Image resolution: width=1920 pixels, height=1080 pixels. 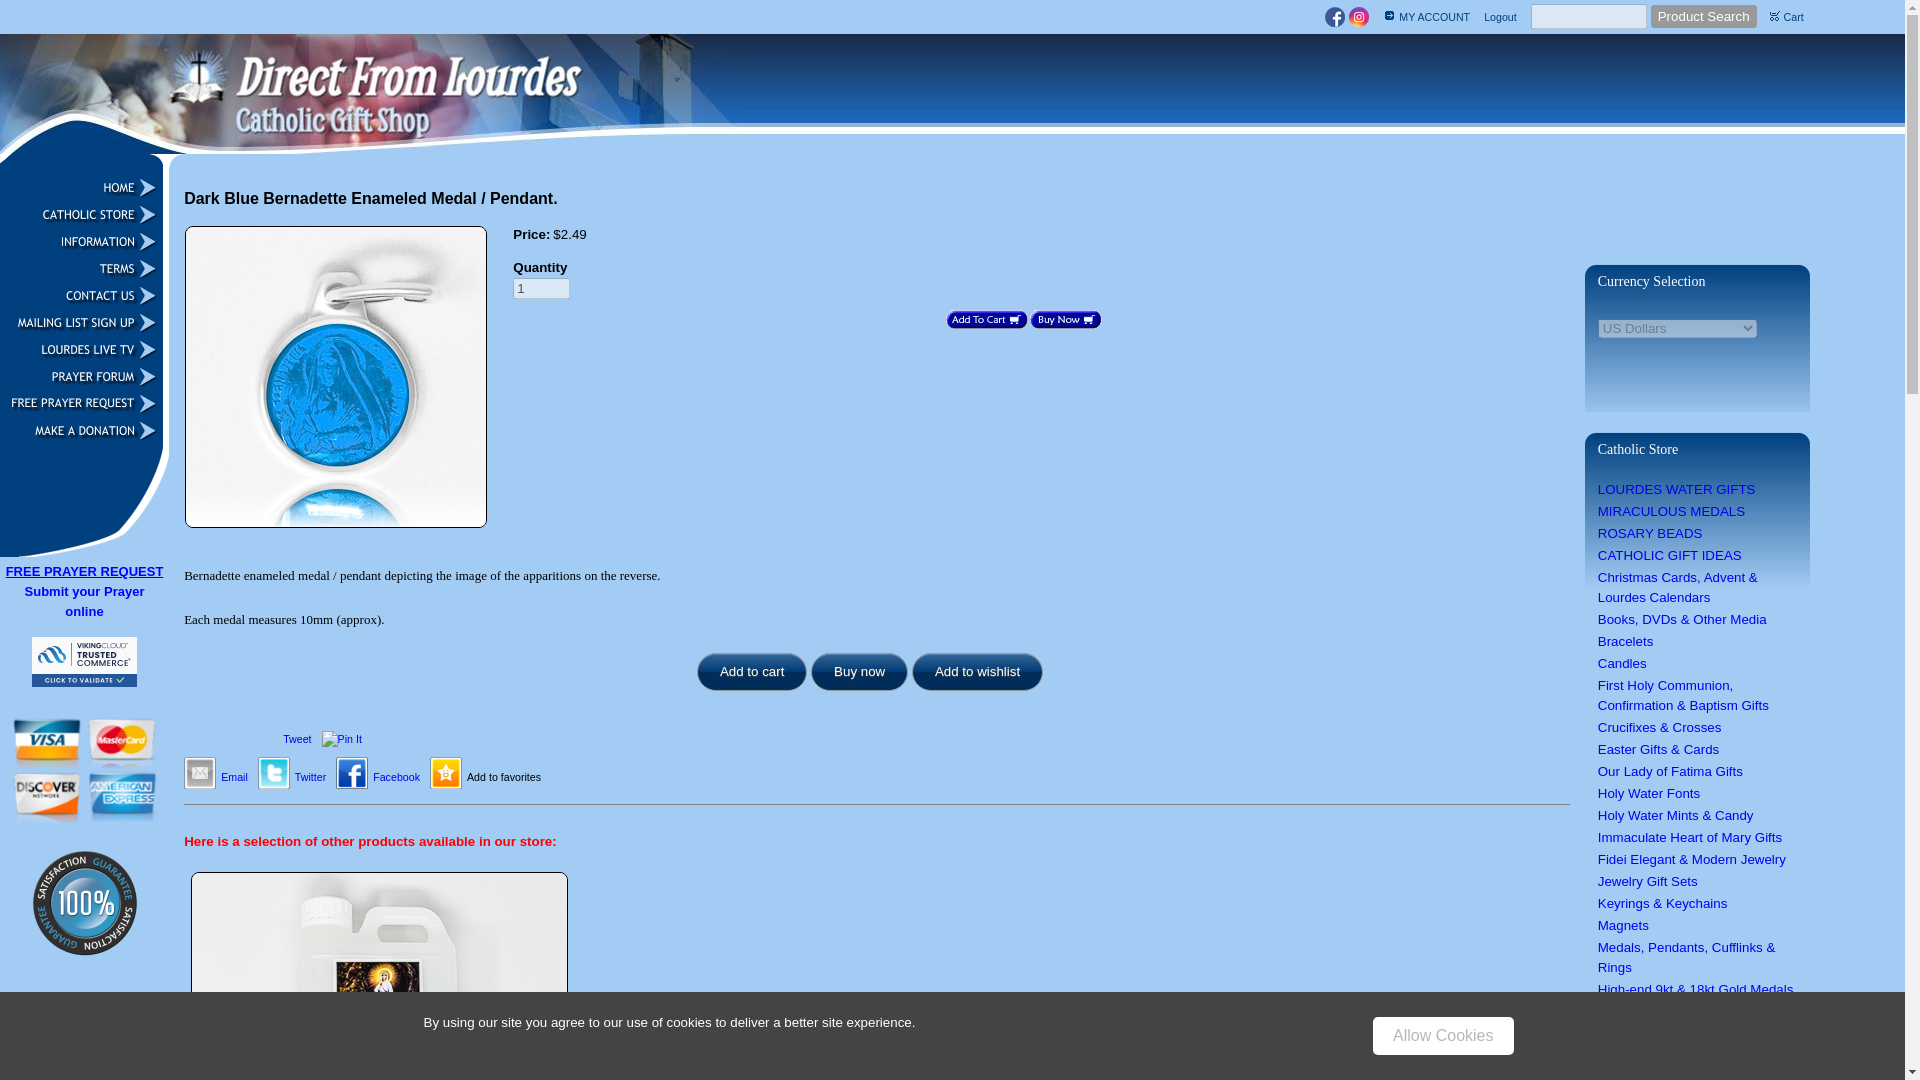 I want to click on Facebook, so click(x=396, y=776).